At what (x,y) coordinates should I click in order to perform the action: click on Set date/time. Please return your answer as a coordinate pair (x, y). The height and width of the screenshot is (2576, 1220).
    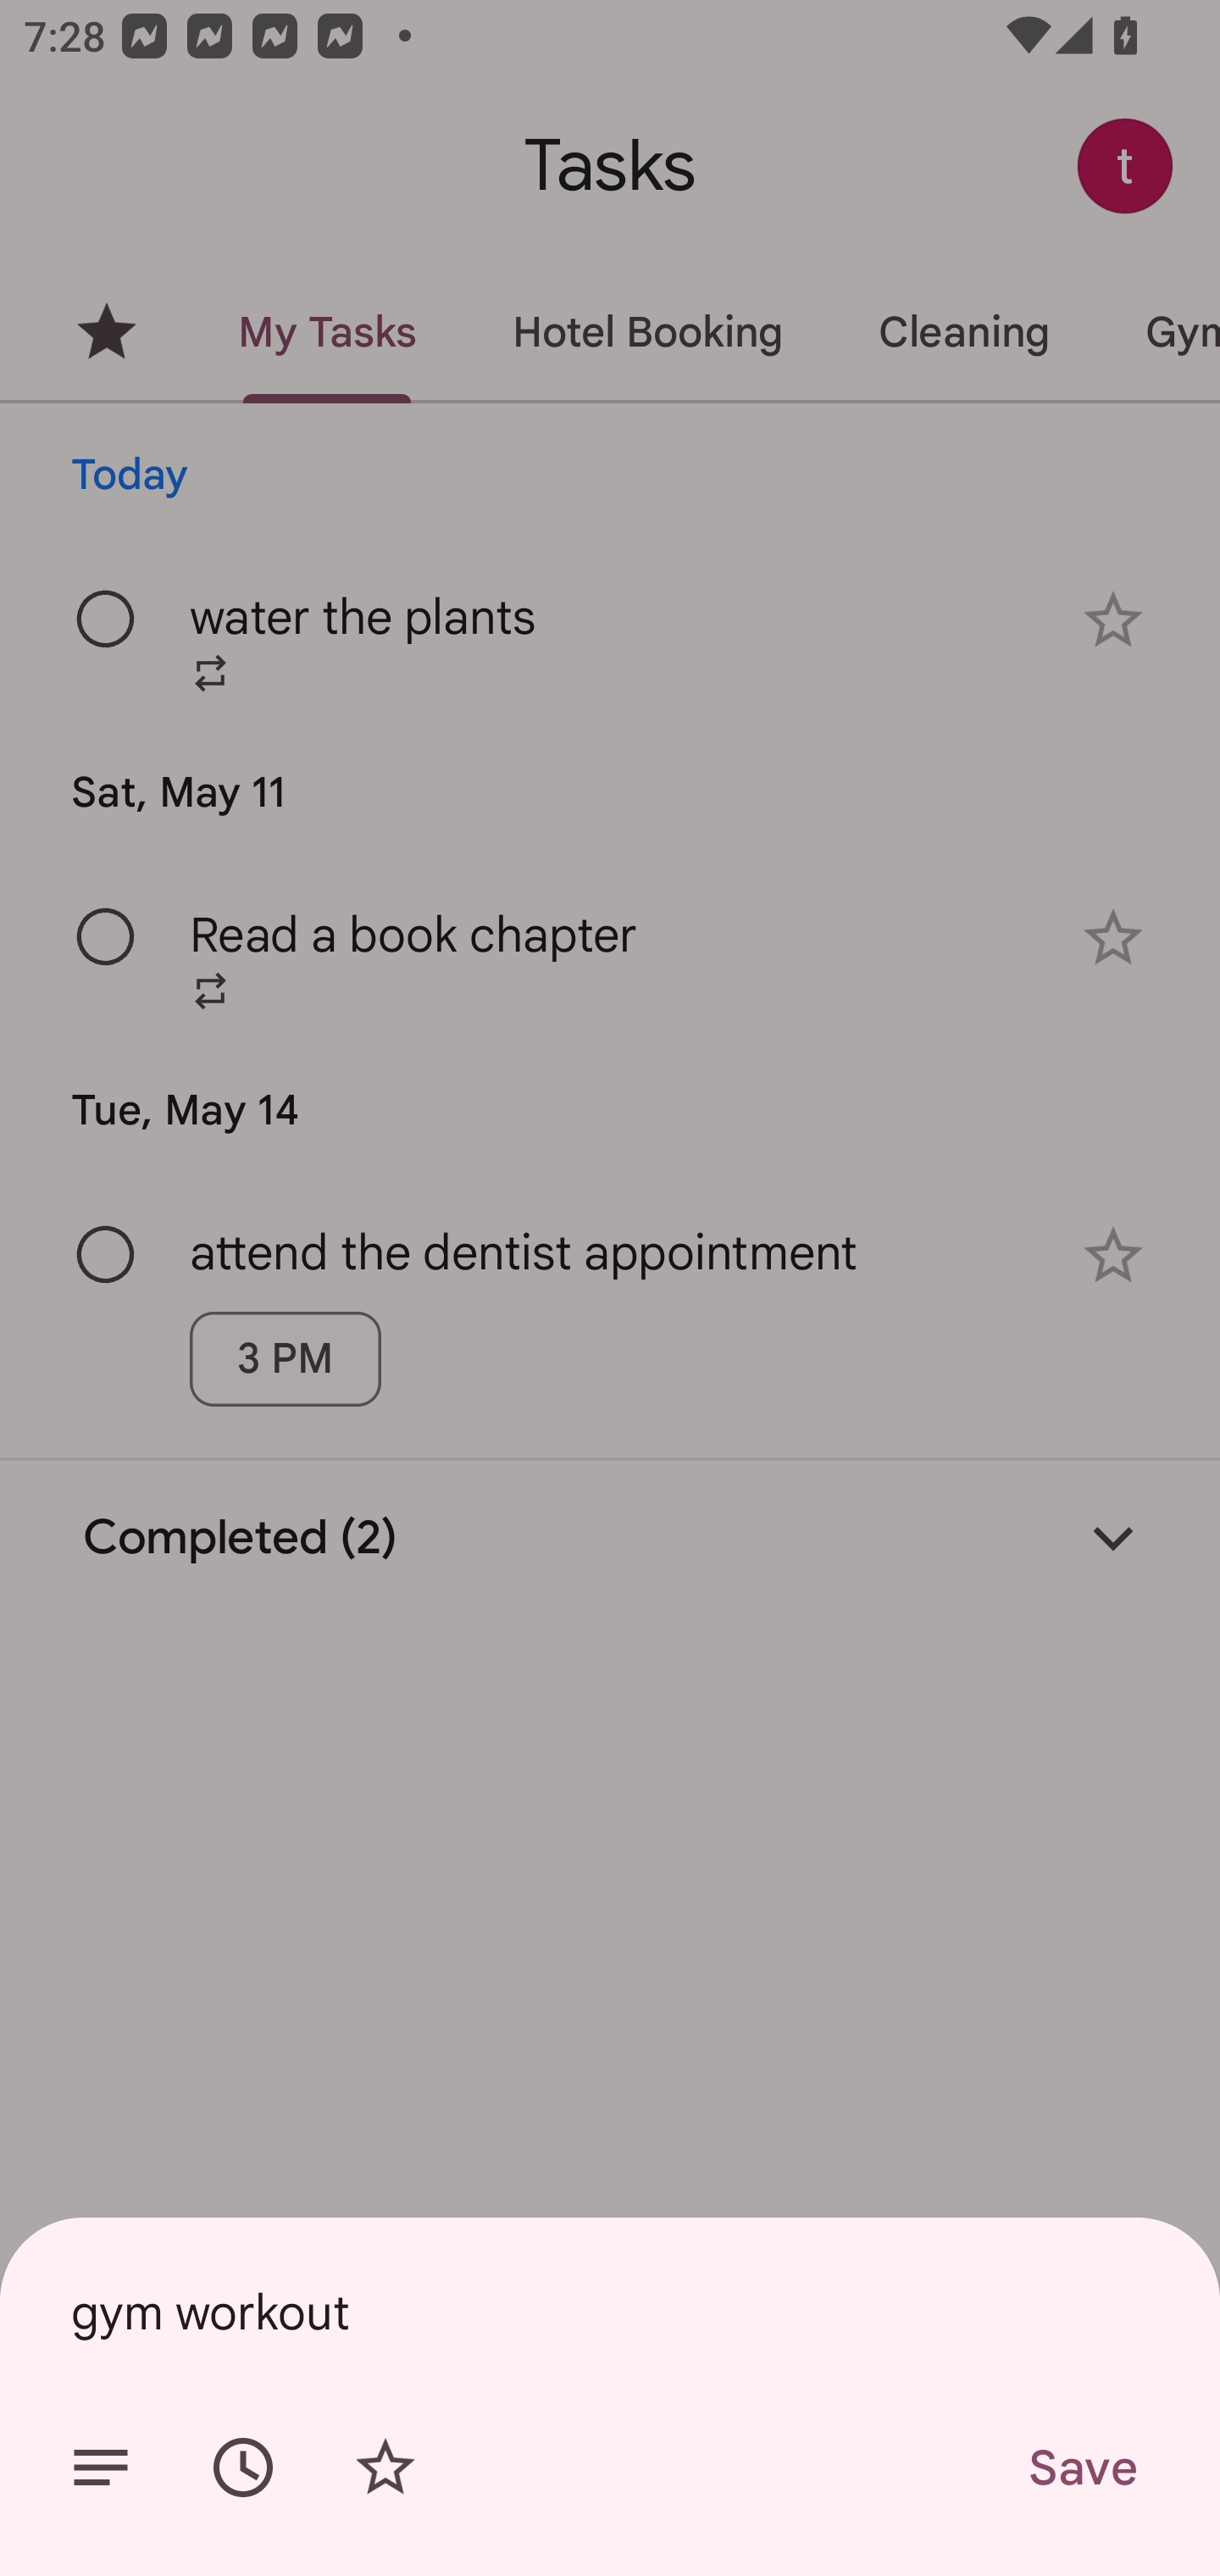
    Looking at the image, I should click on (243, 2468).